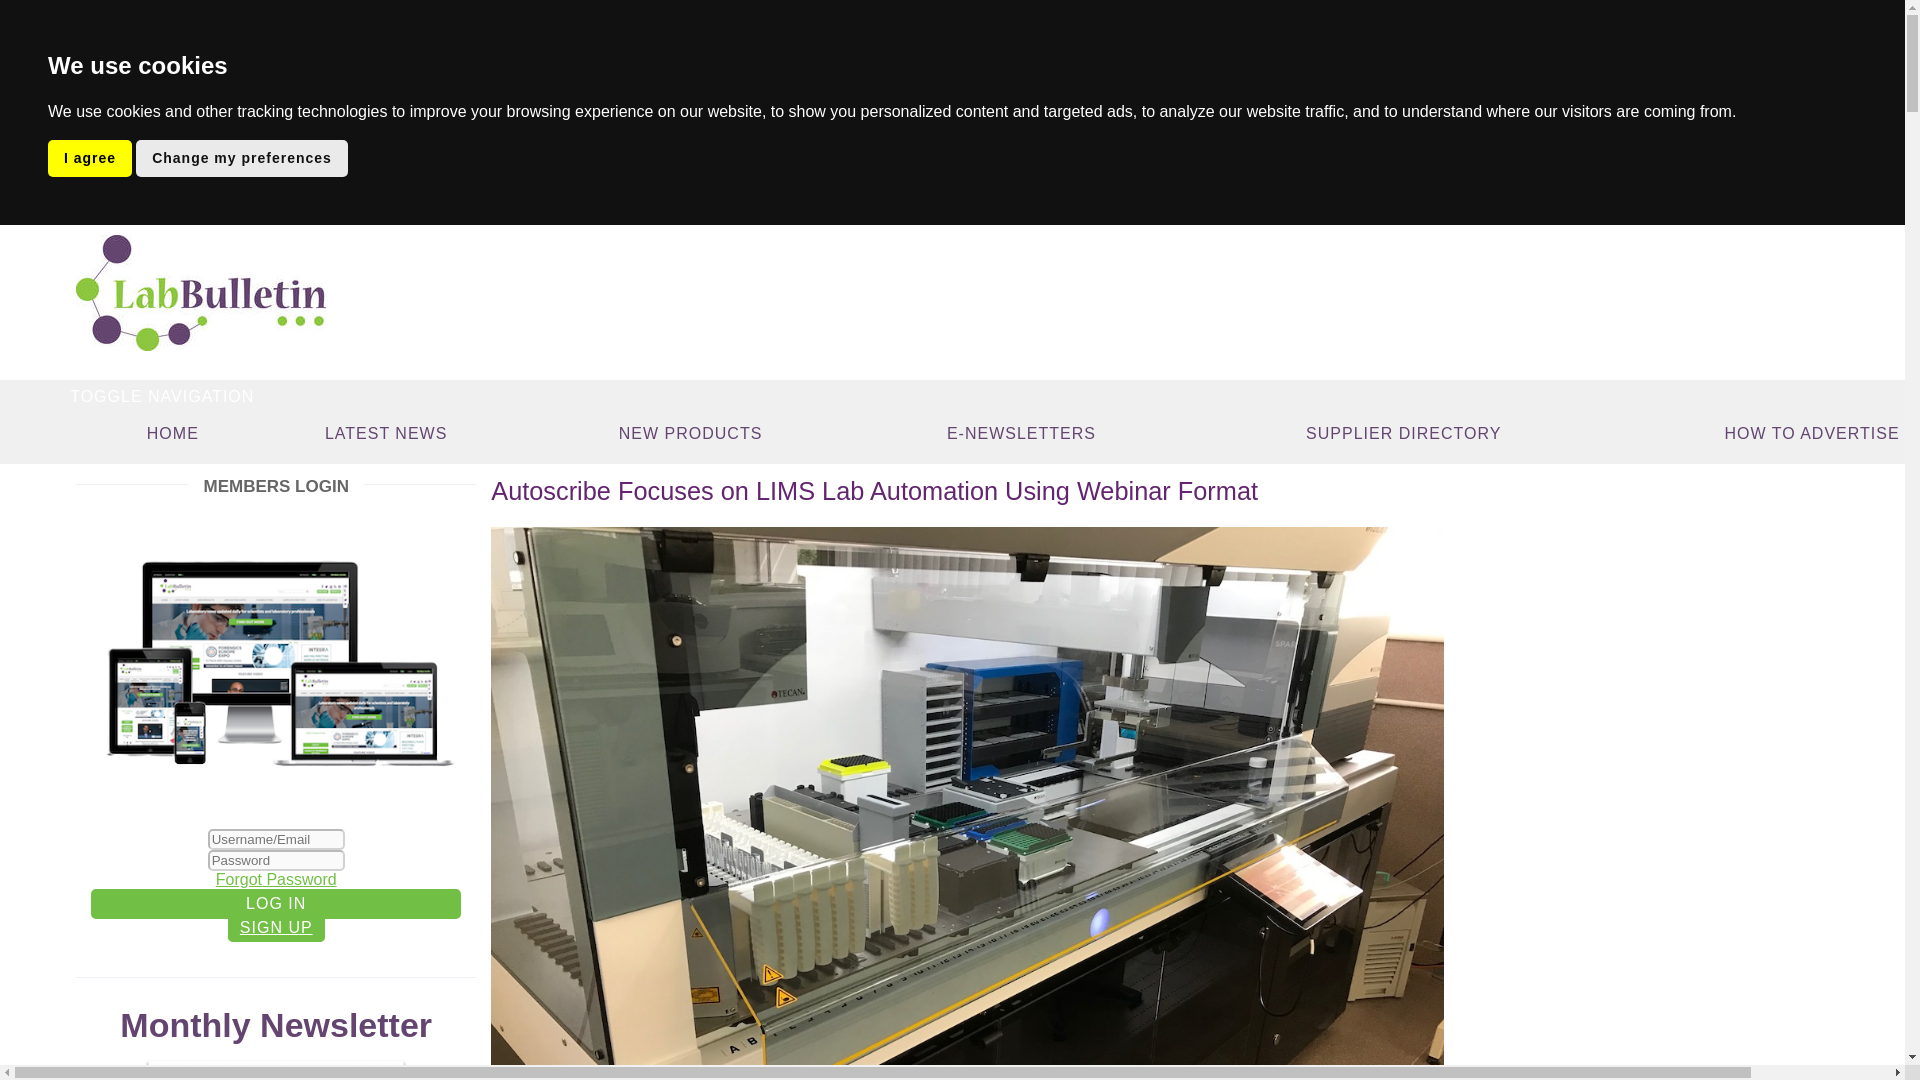  I want to click on Log in, so click(275, 904).